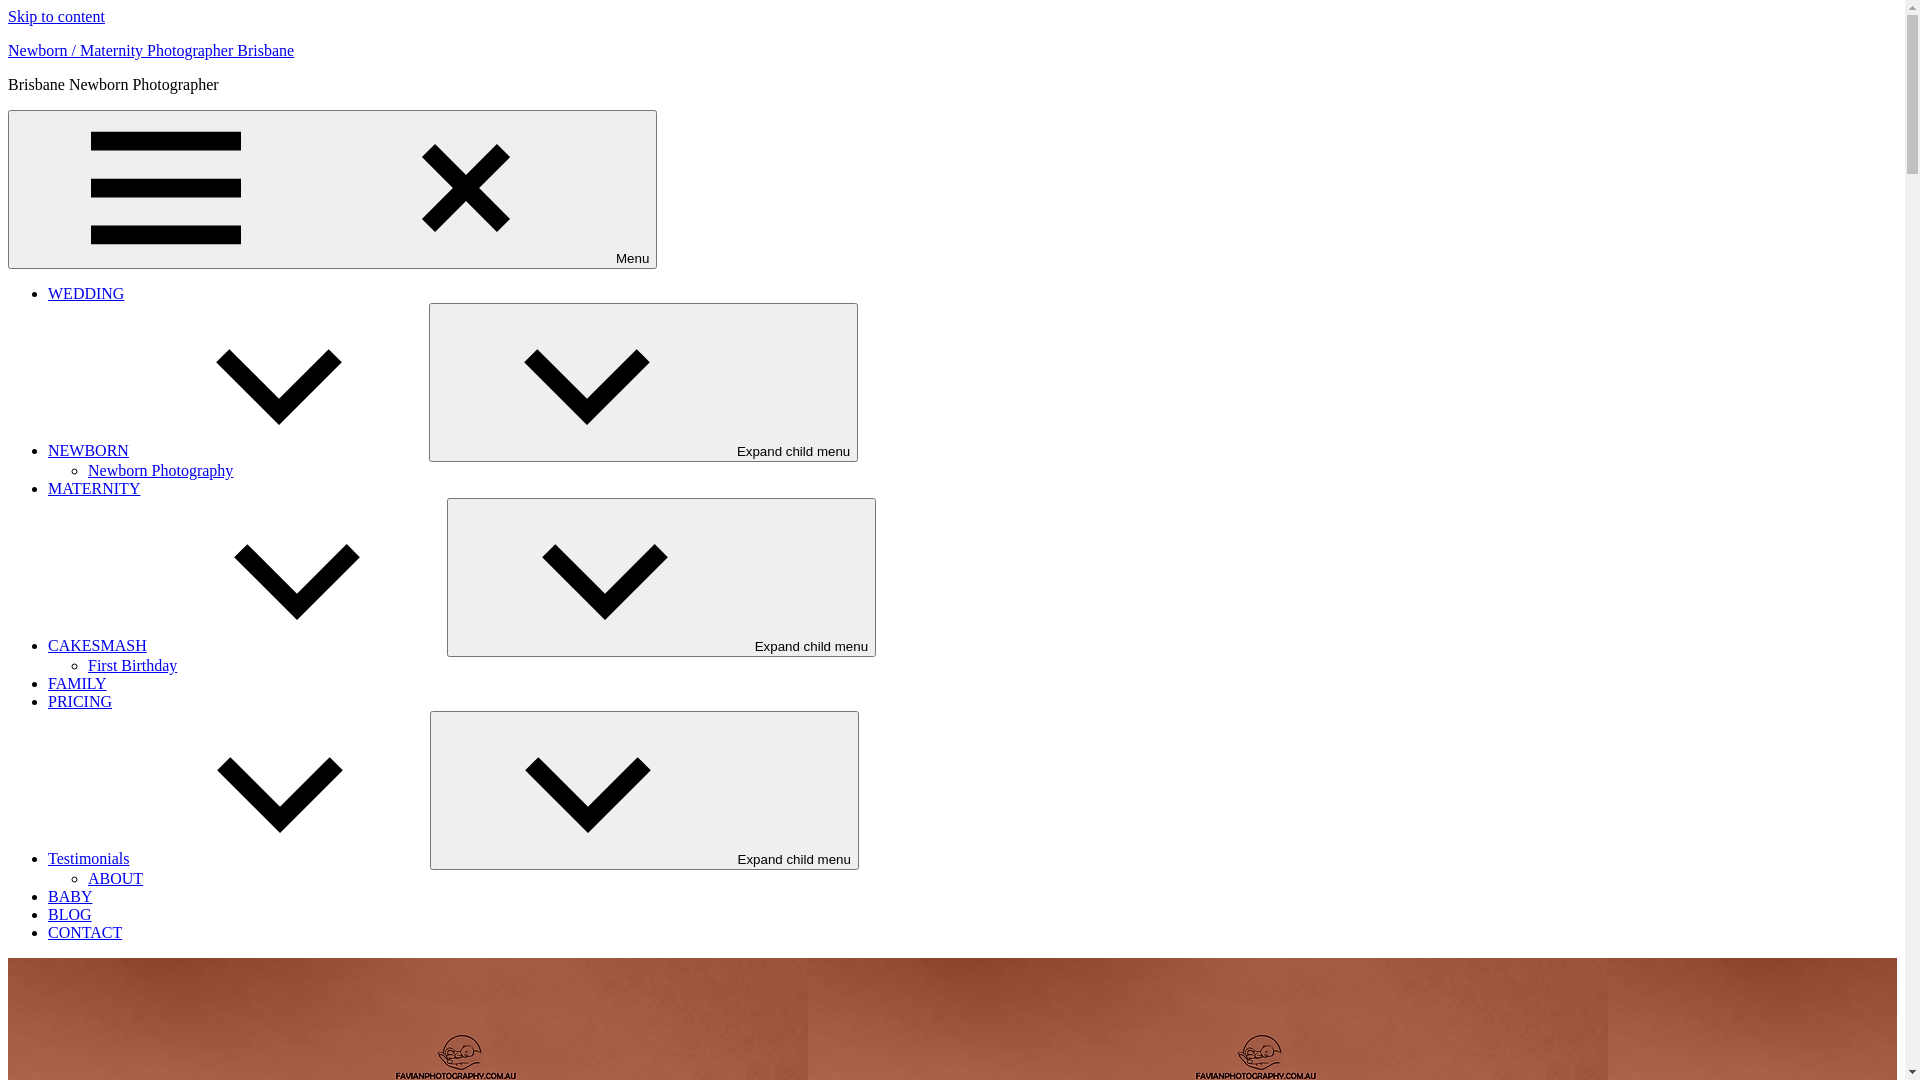  I want to click on CONTACT, so click(85, 932).